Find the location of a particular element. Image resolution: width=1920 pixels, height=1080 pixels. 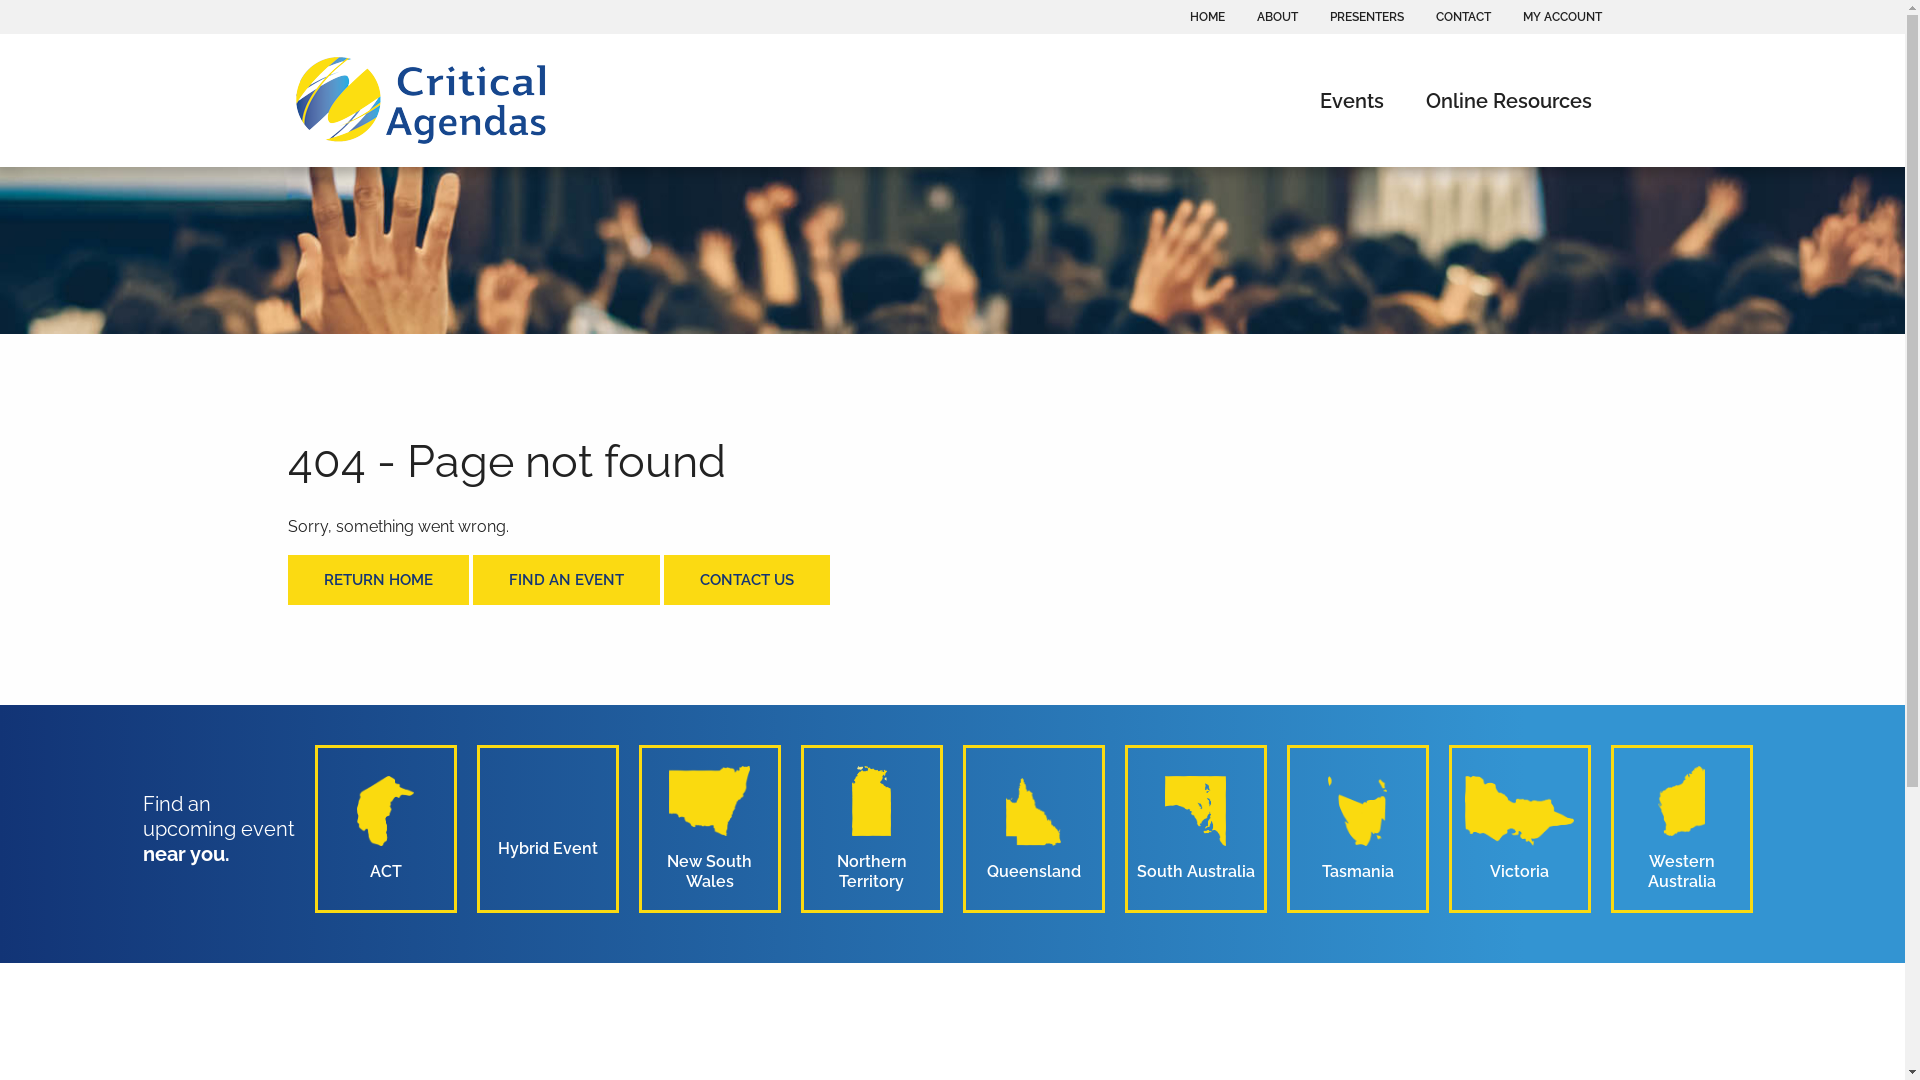

Western Australia is located at coordinates (1682, 829).